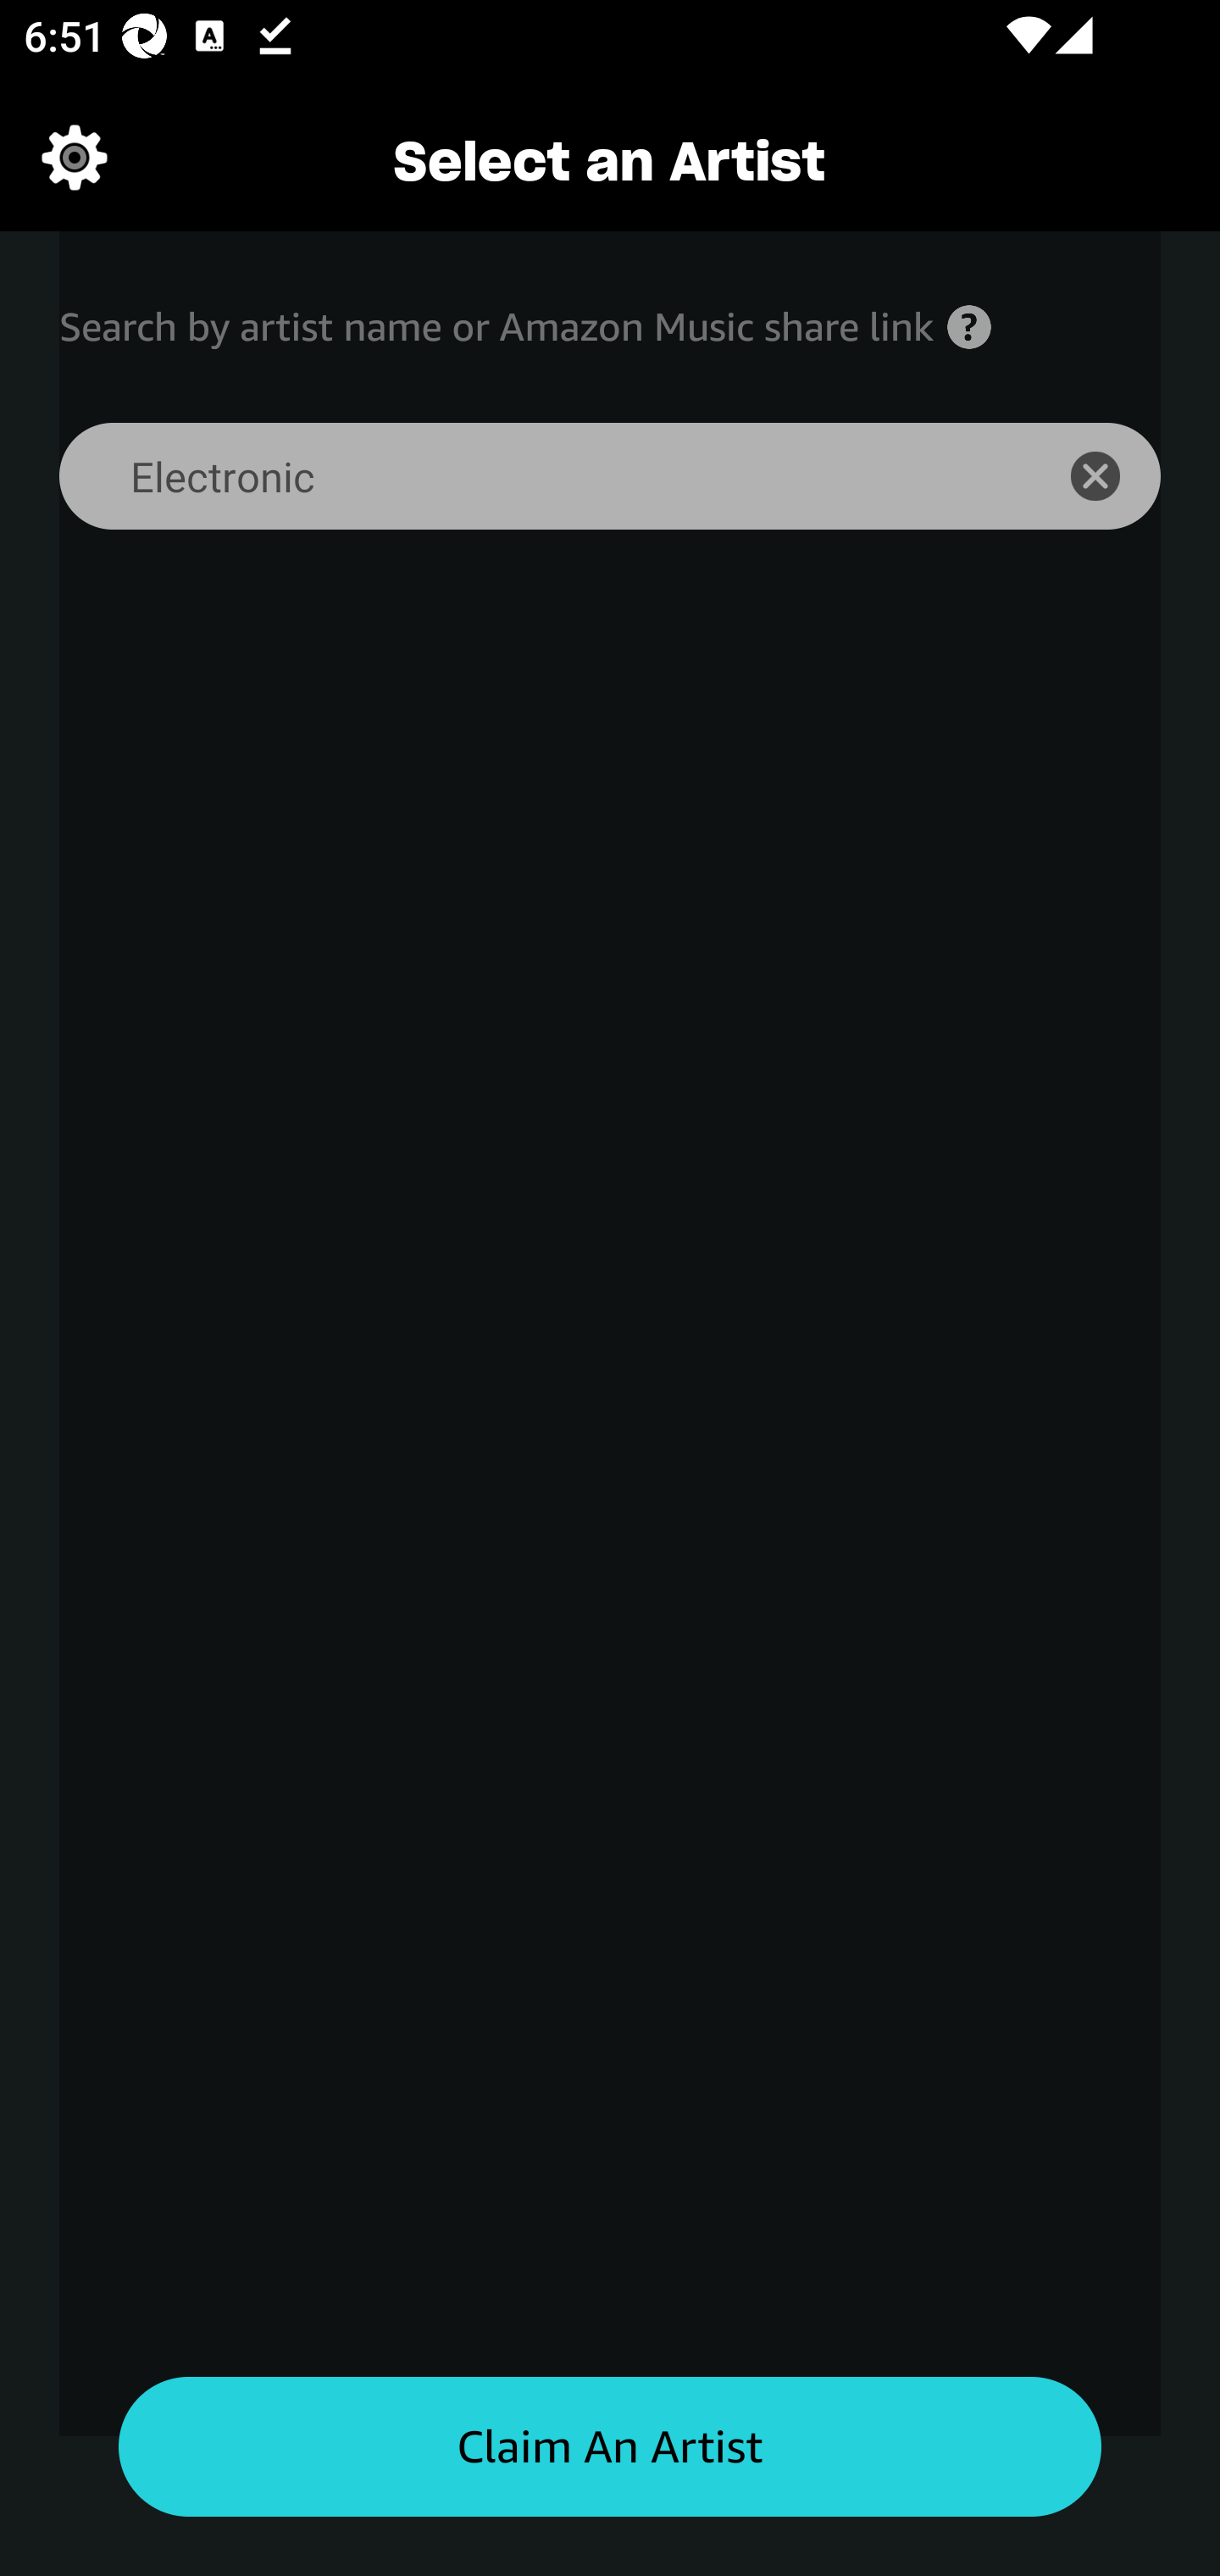 The width and height of the screenshot is (1220, 2576). What do you see at coordinates (533, 476) in the screenshot?
I see `Electronic Search for an artist search bar` at bounding box center [533, 476].